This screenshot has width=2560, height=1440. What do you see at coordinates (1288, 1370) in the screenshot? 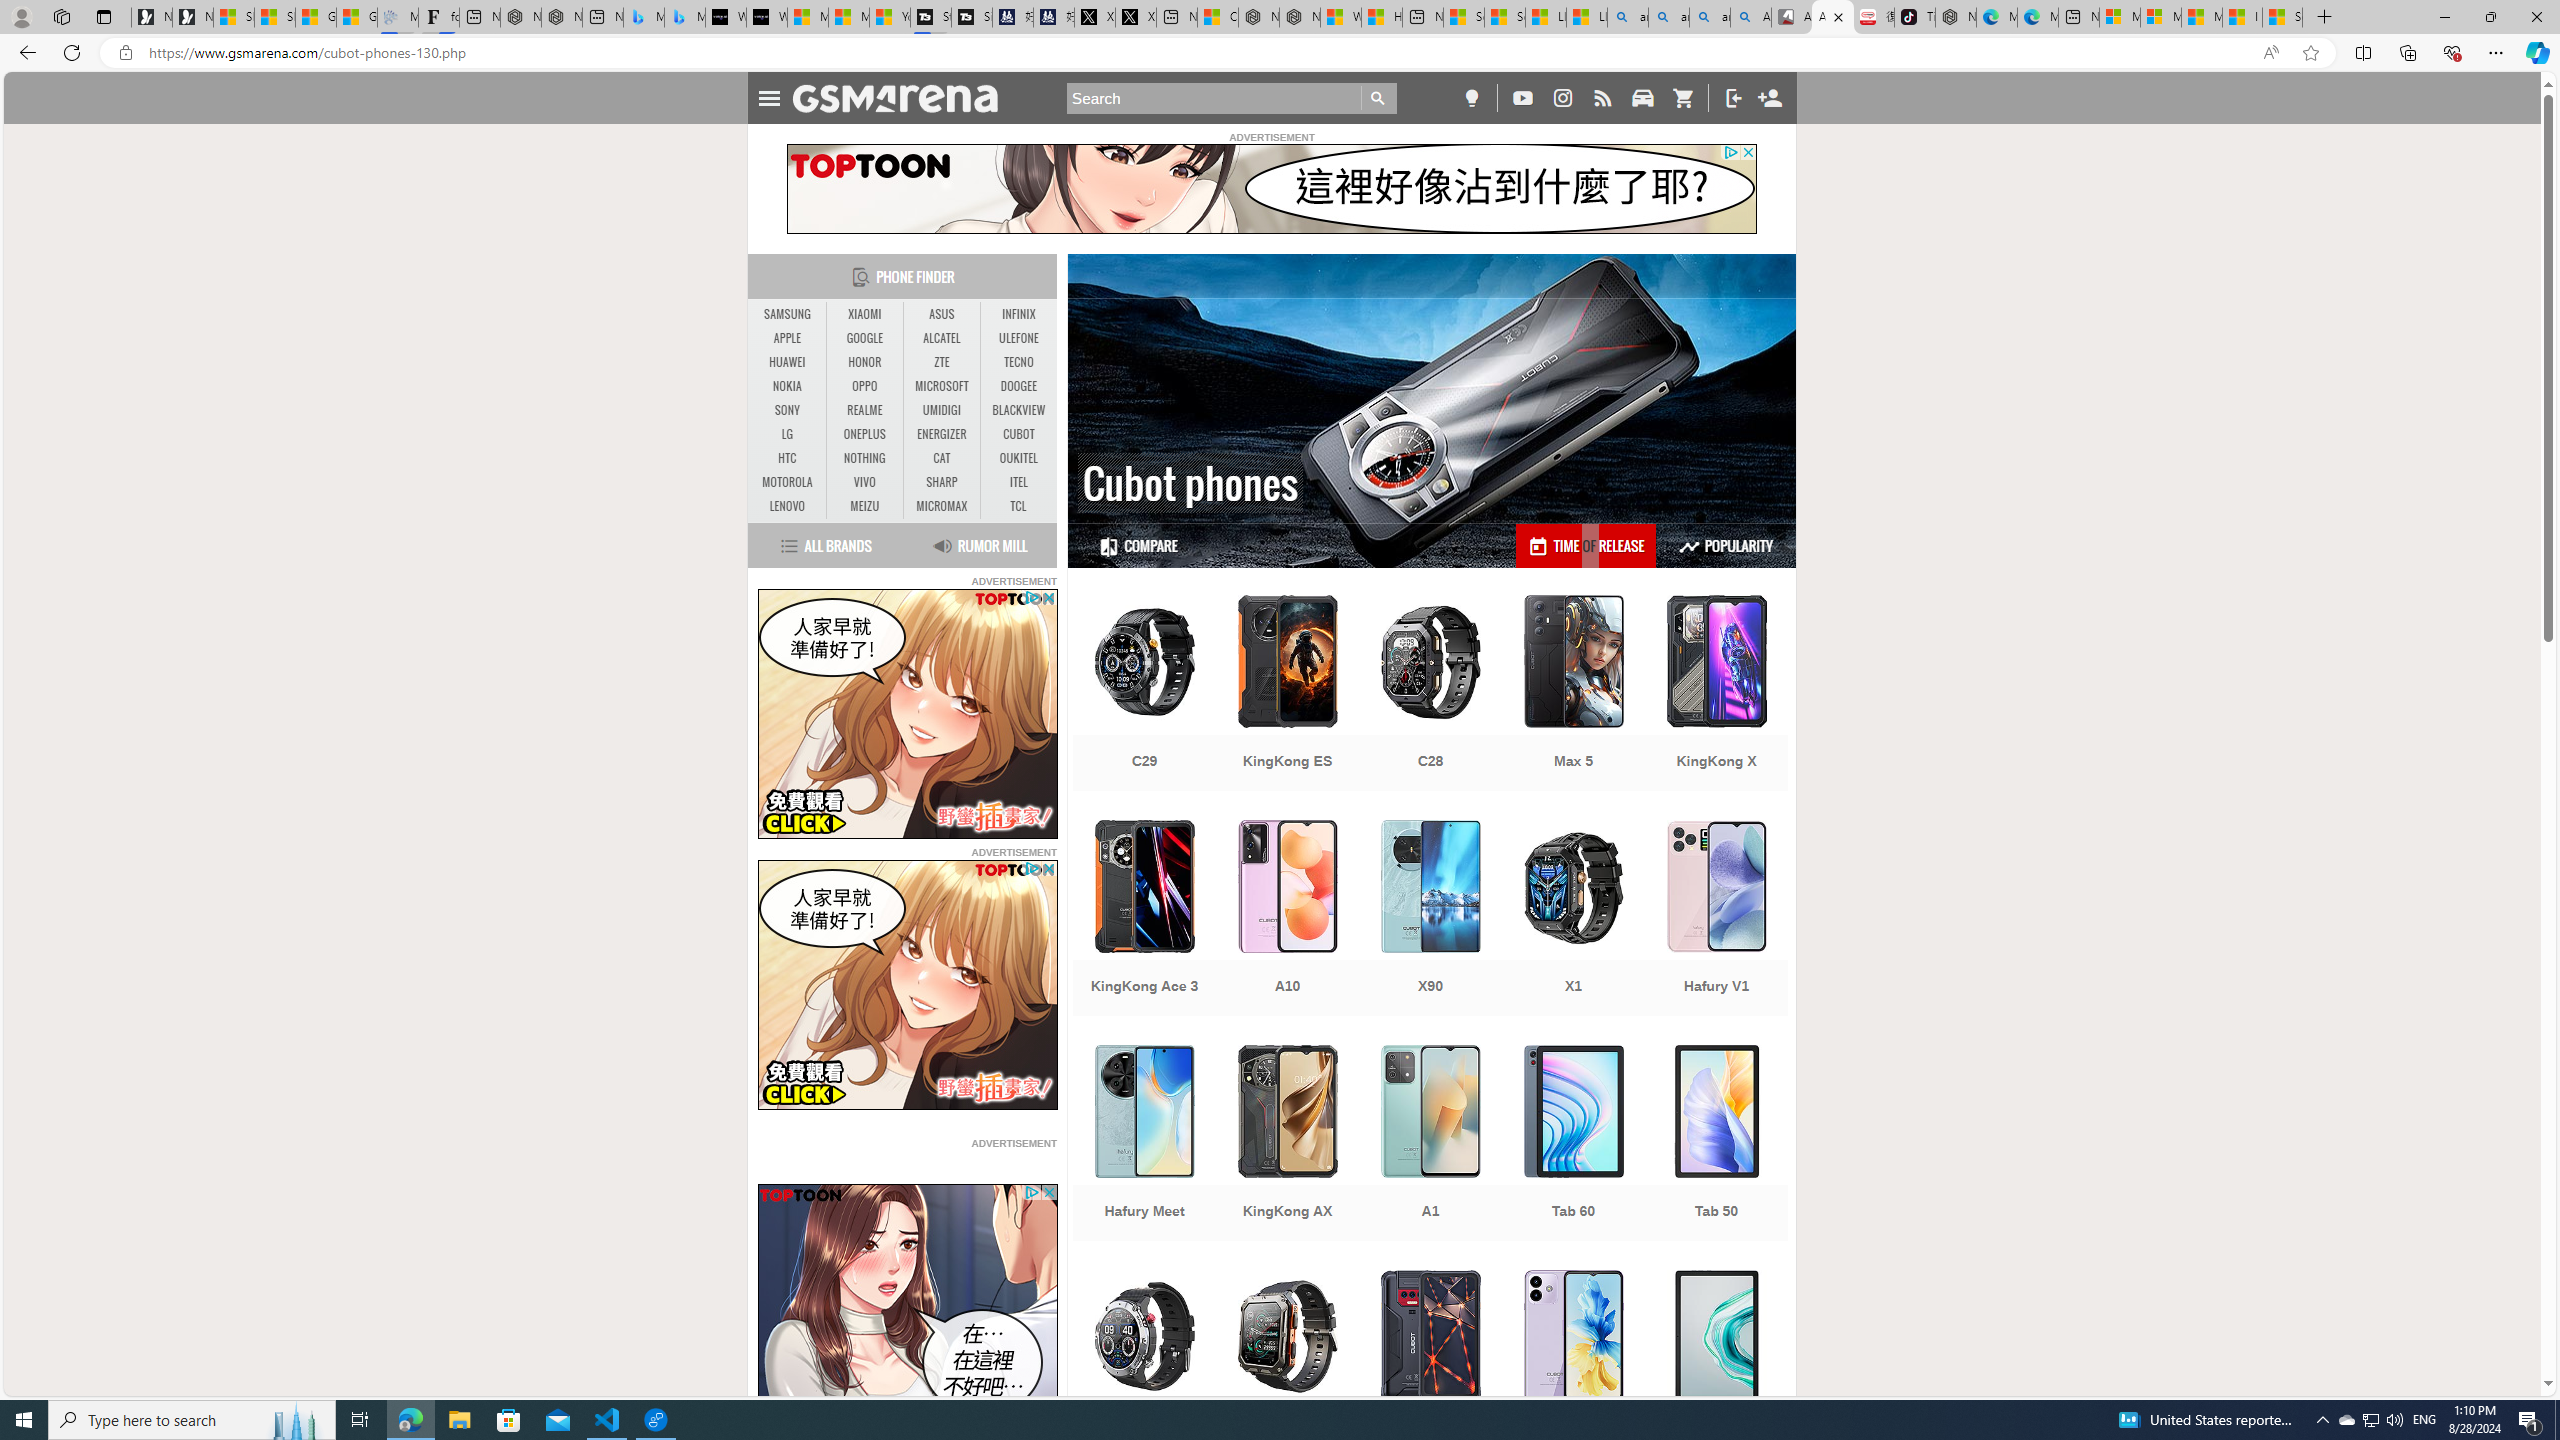
I see `C20 Pro` at bounding box center [1288, 1370].